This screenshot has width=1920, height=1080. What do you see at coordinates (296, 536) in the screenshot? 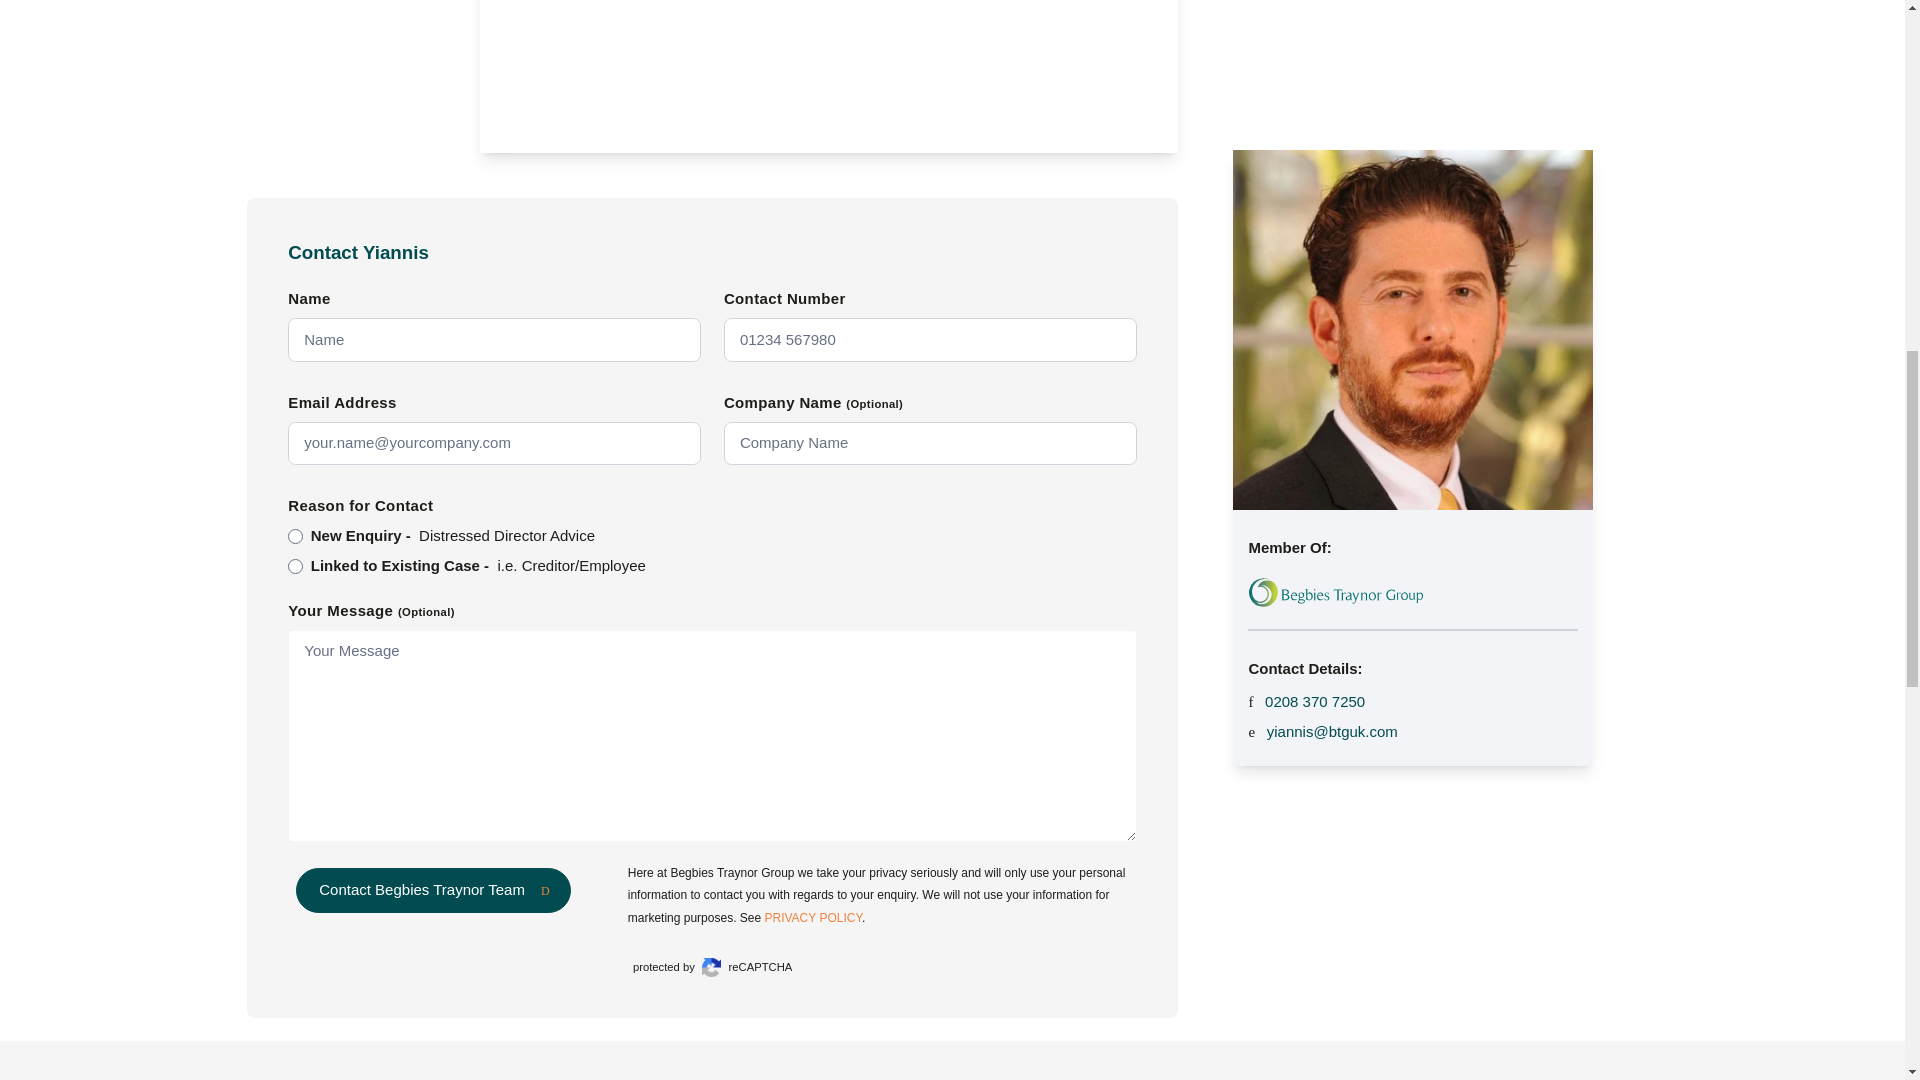
I see `New Enquiry - Distressed Director Advice` at bounding box center [296, 536].